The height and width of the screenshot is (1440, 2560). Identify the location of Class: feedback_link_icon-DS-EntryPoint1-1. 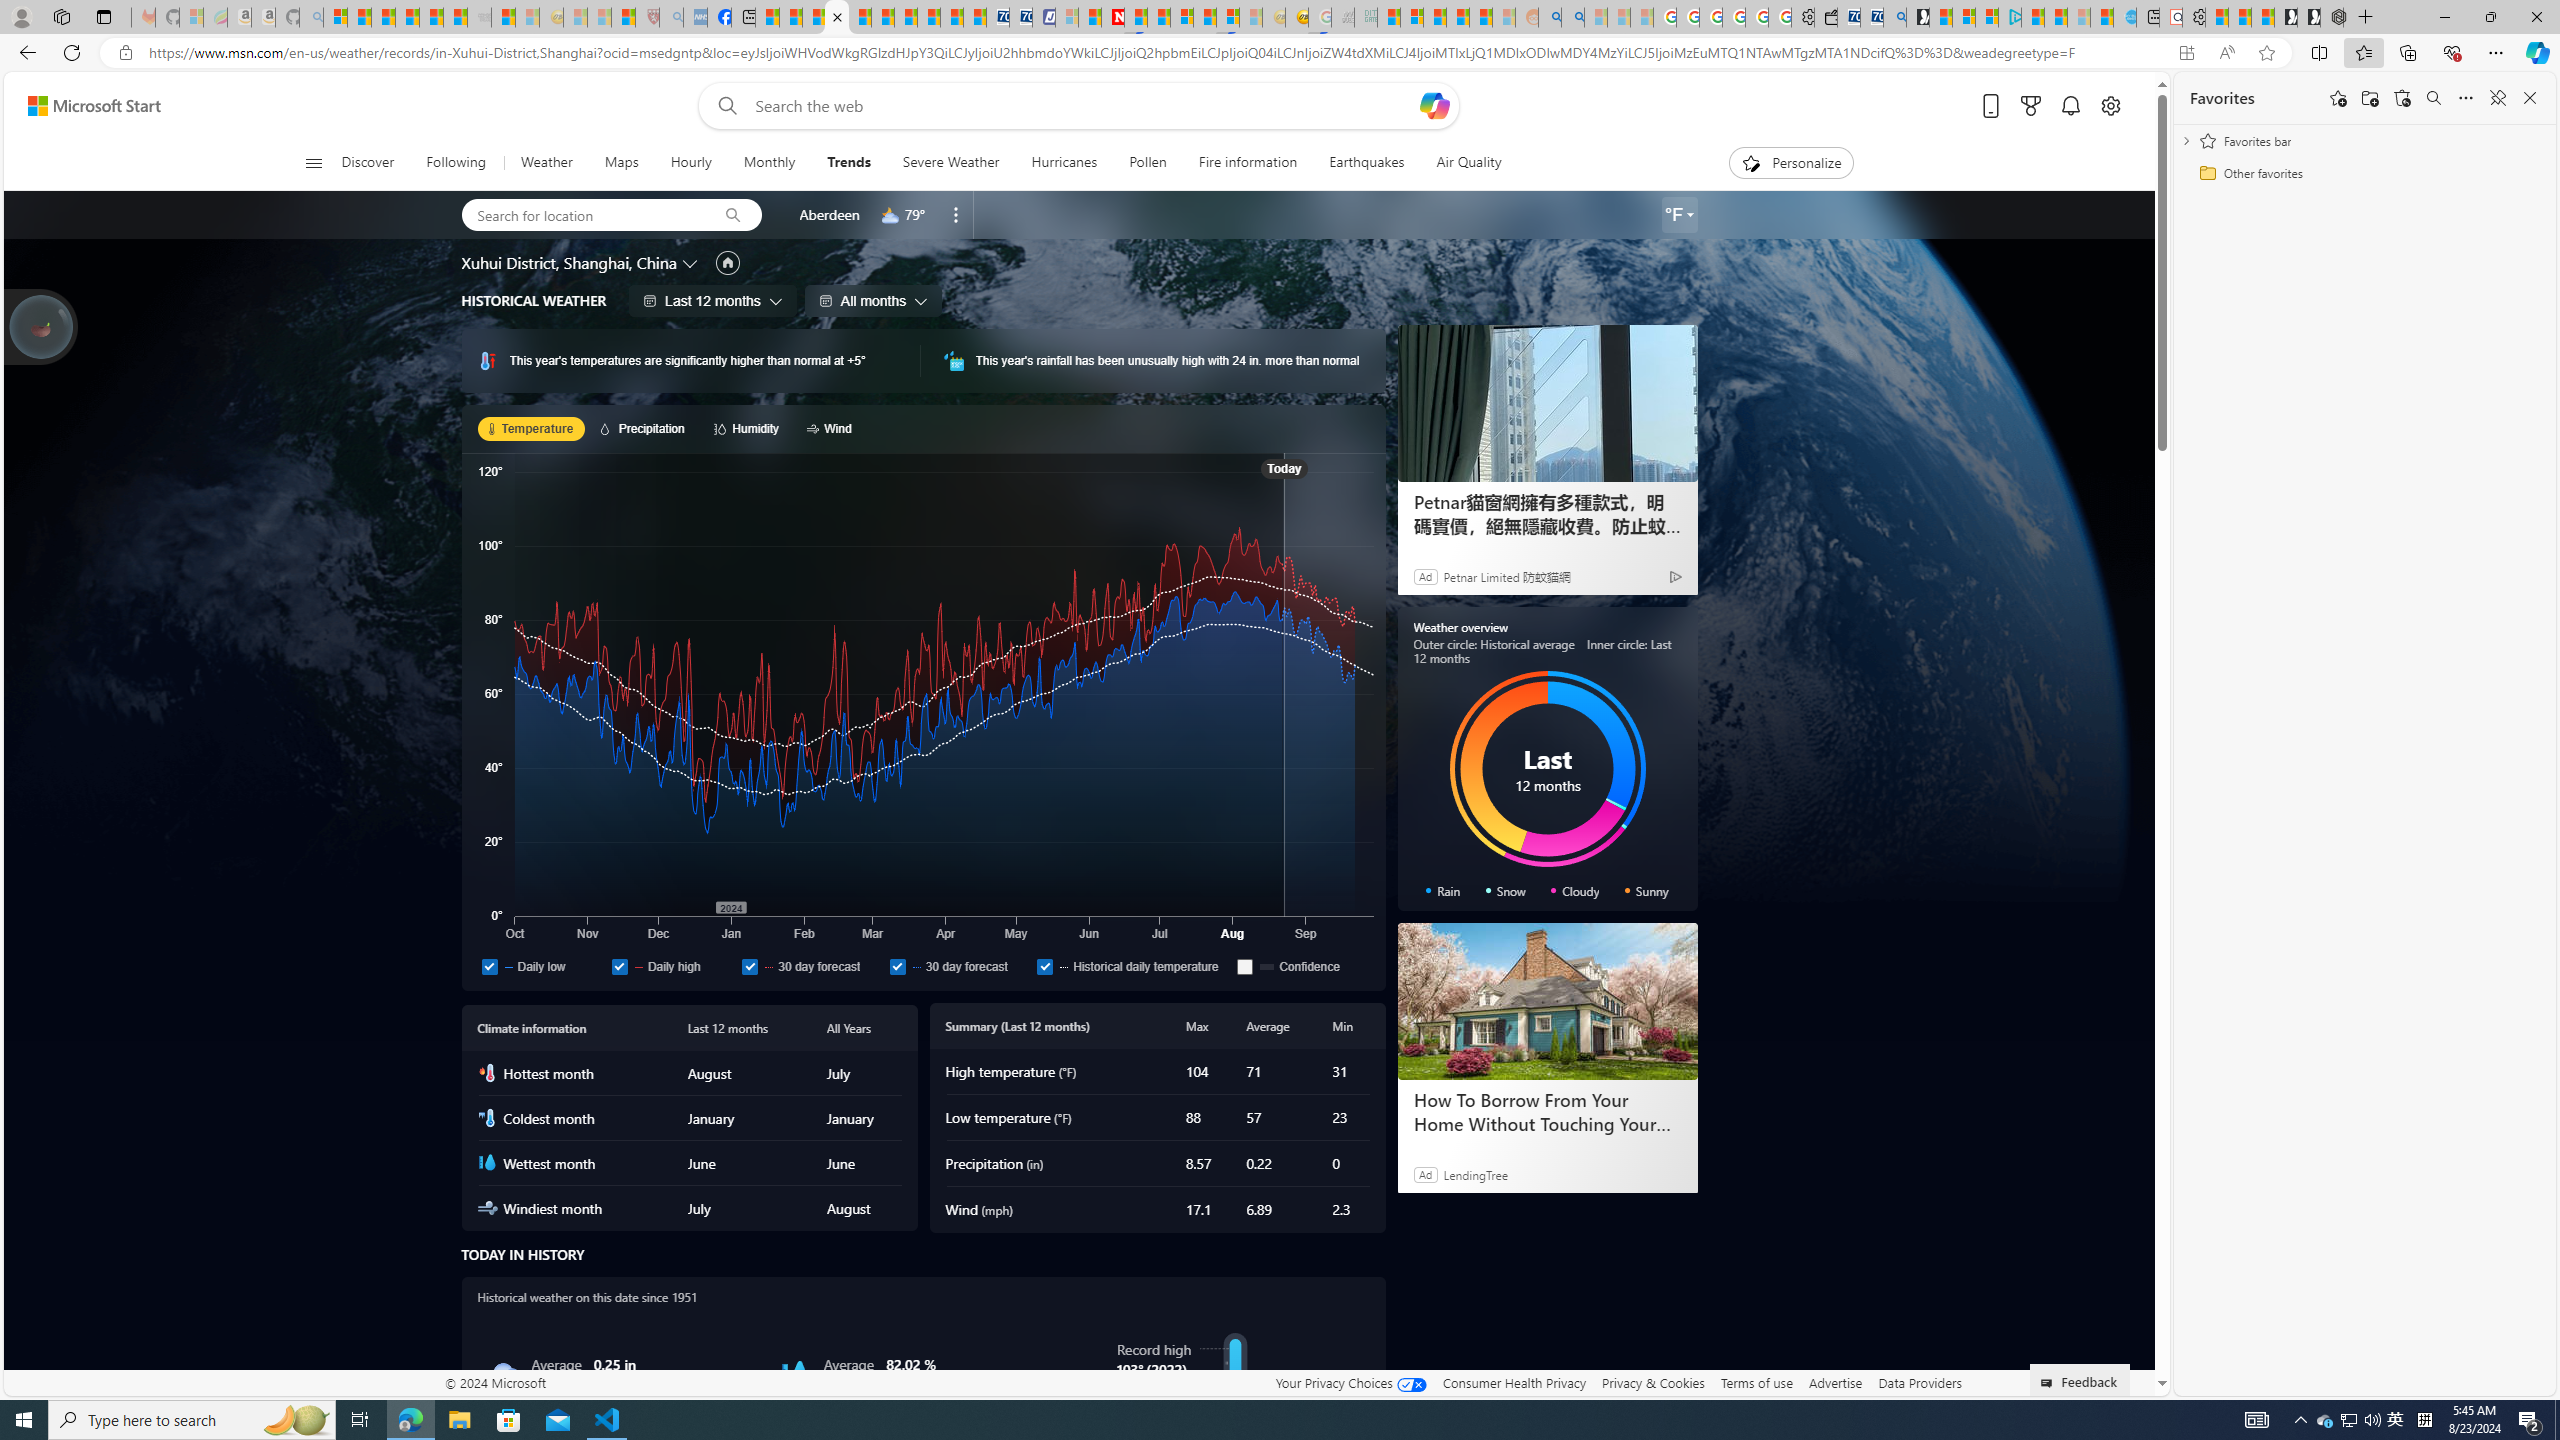
(2048, 1383).